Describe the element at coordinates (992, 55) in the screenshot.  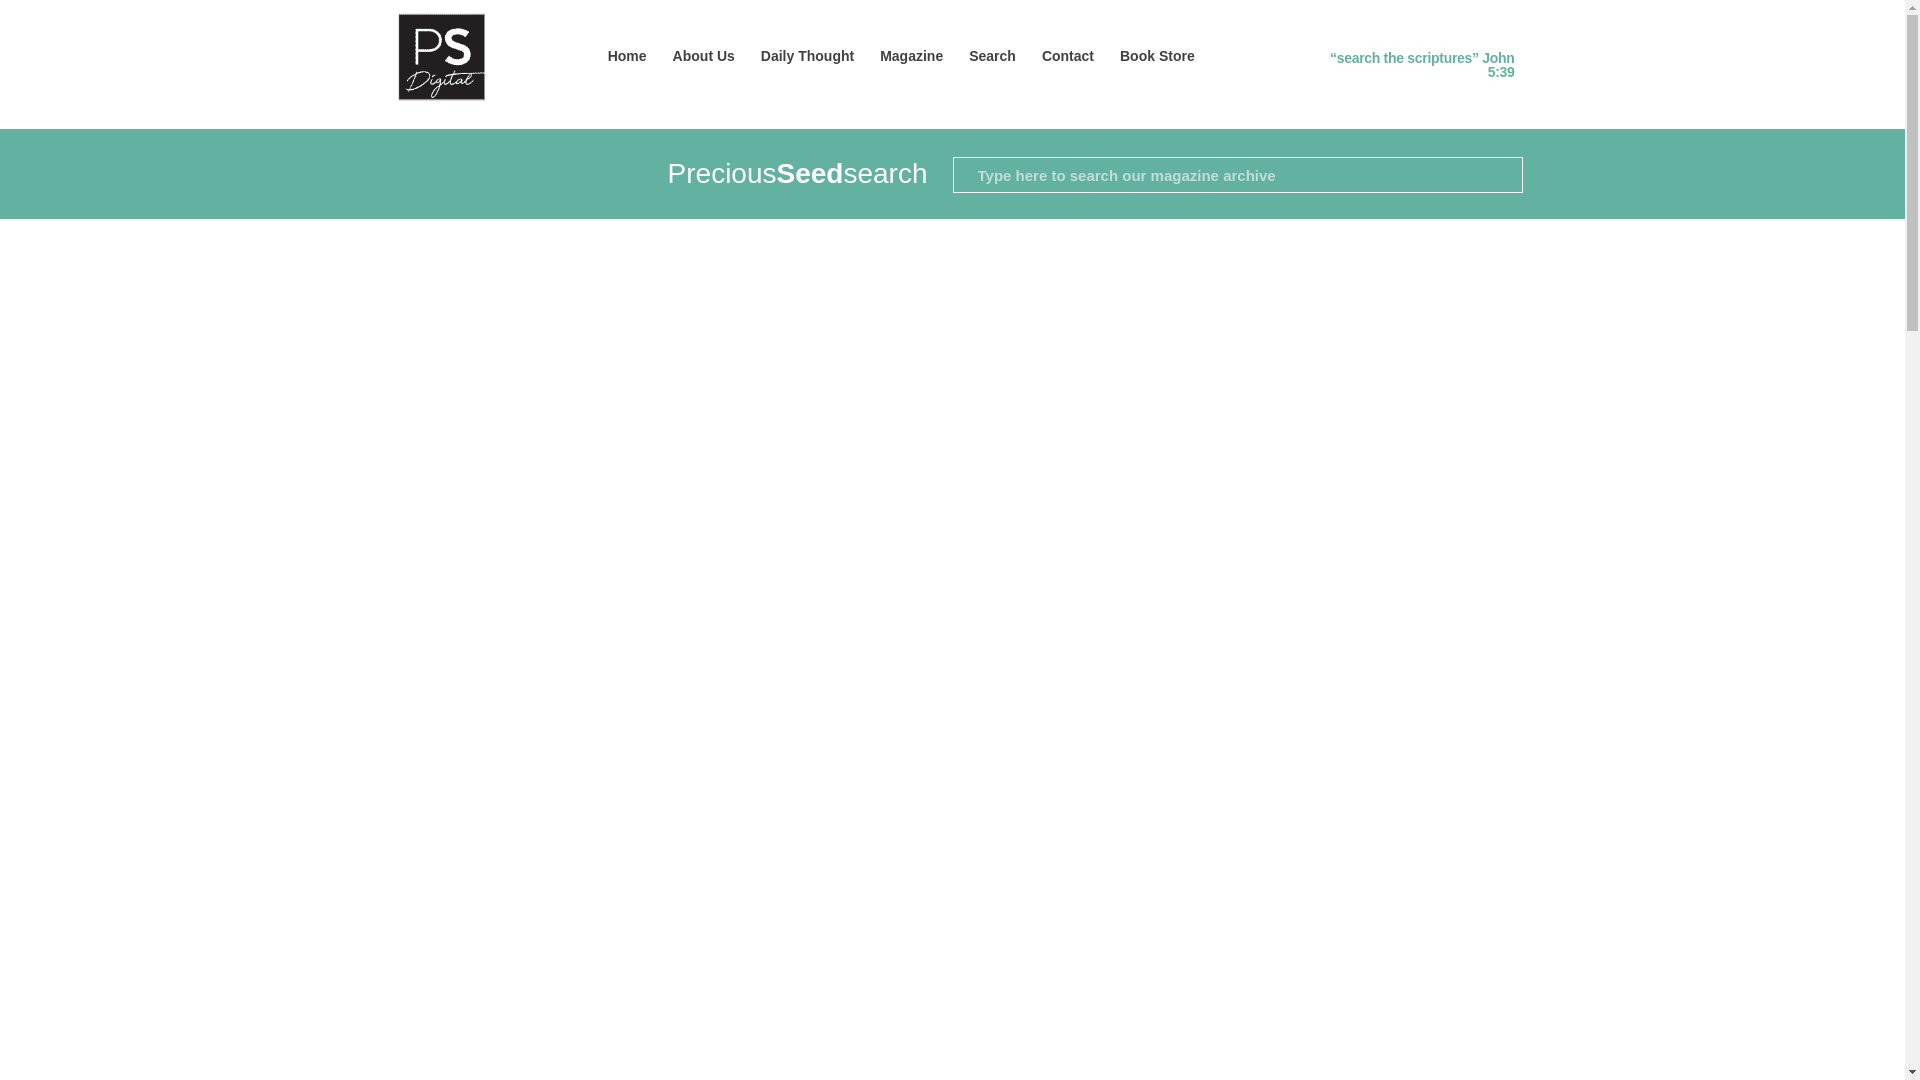
I see `Search` at that location.